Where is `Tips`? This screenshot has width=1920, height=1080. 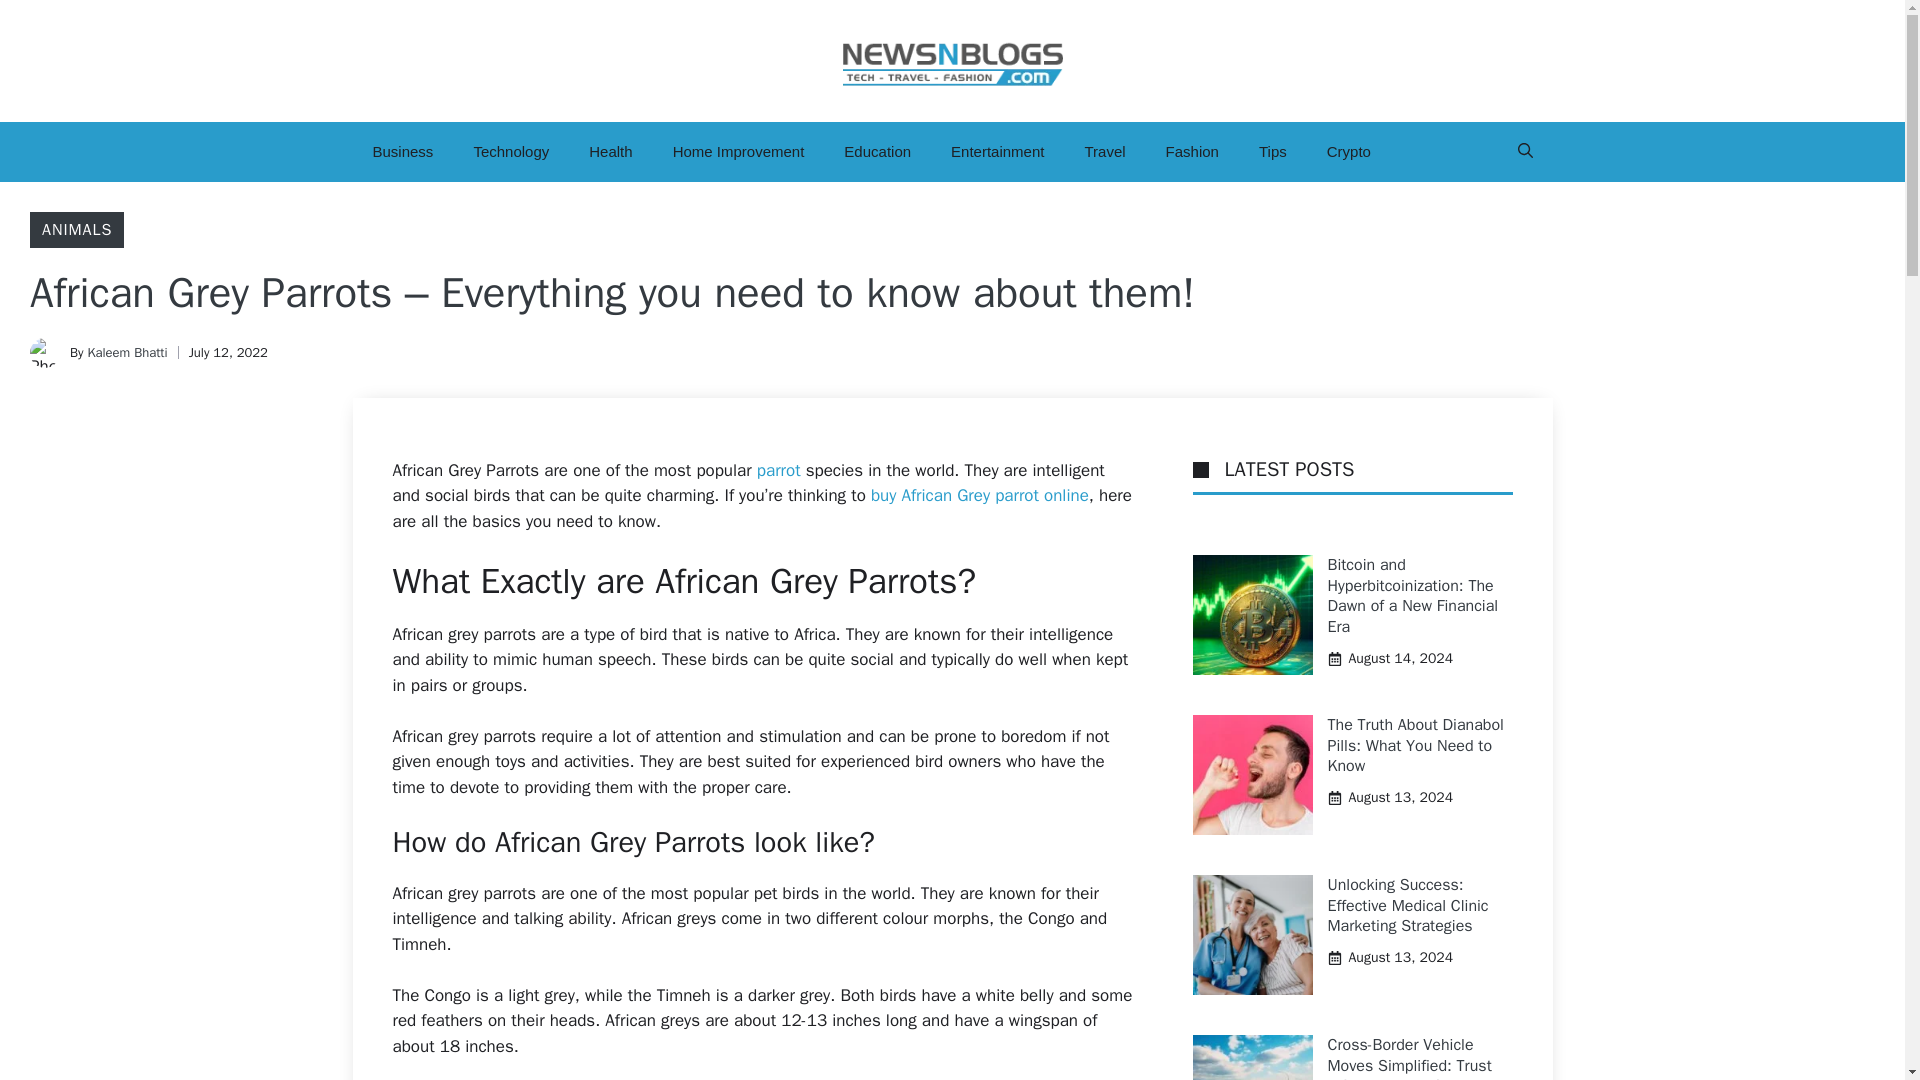 Tips is located at coordinates (1272, 152).